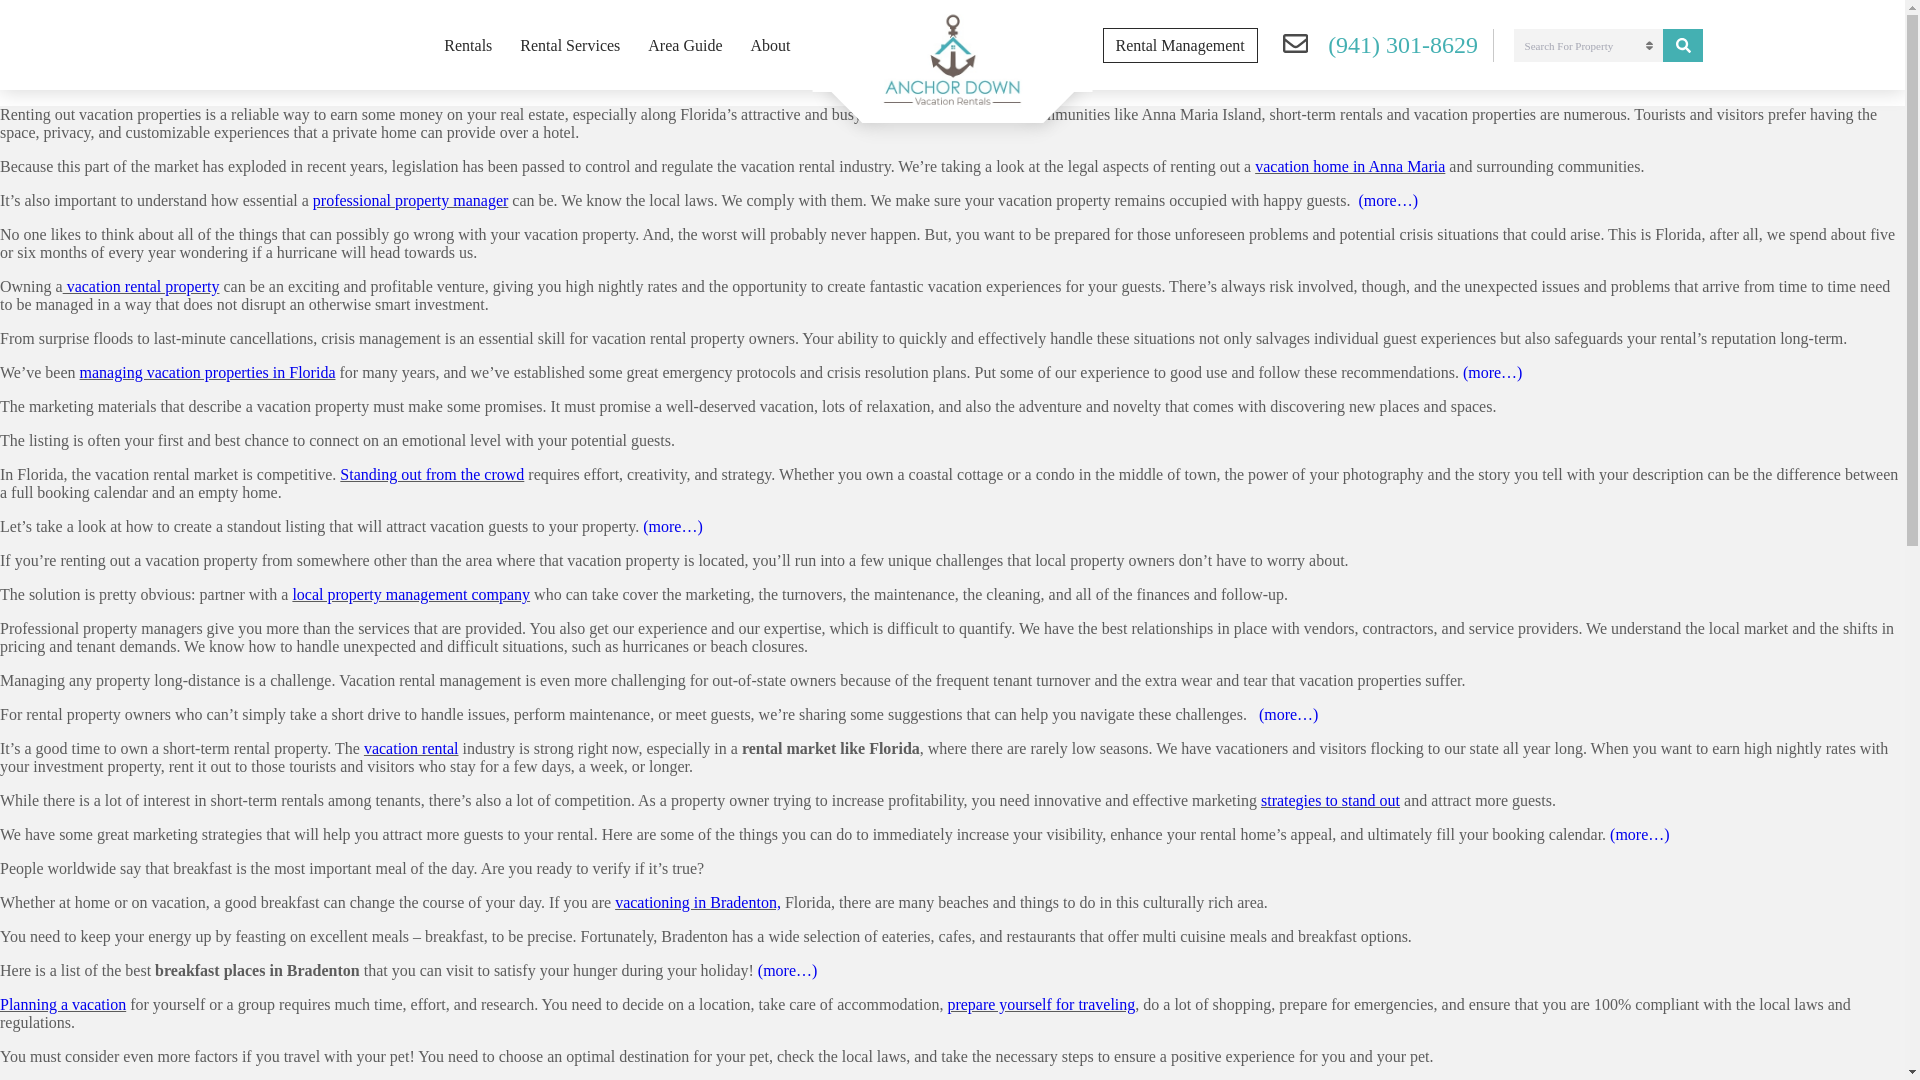 The width and height of the screenshot is (1920, 1080). What do you see at coordinates (684, 44) in the screenshot?
I see `Area Guide` at bounding box center [684, 44].